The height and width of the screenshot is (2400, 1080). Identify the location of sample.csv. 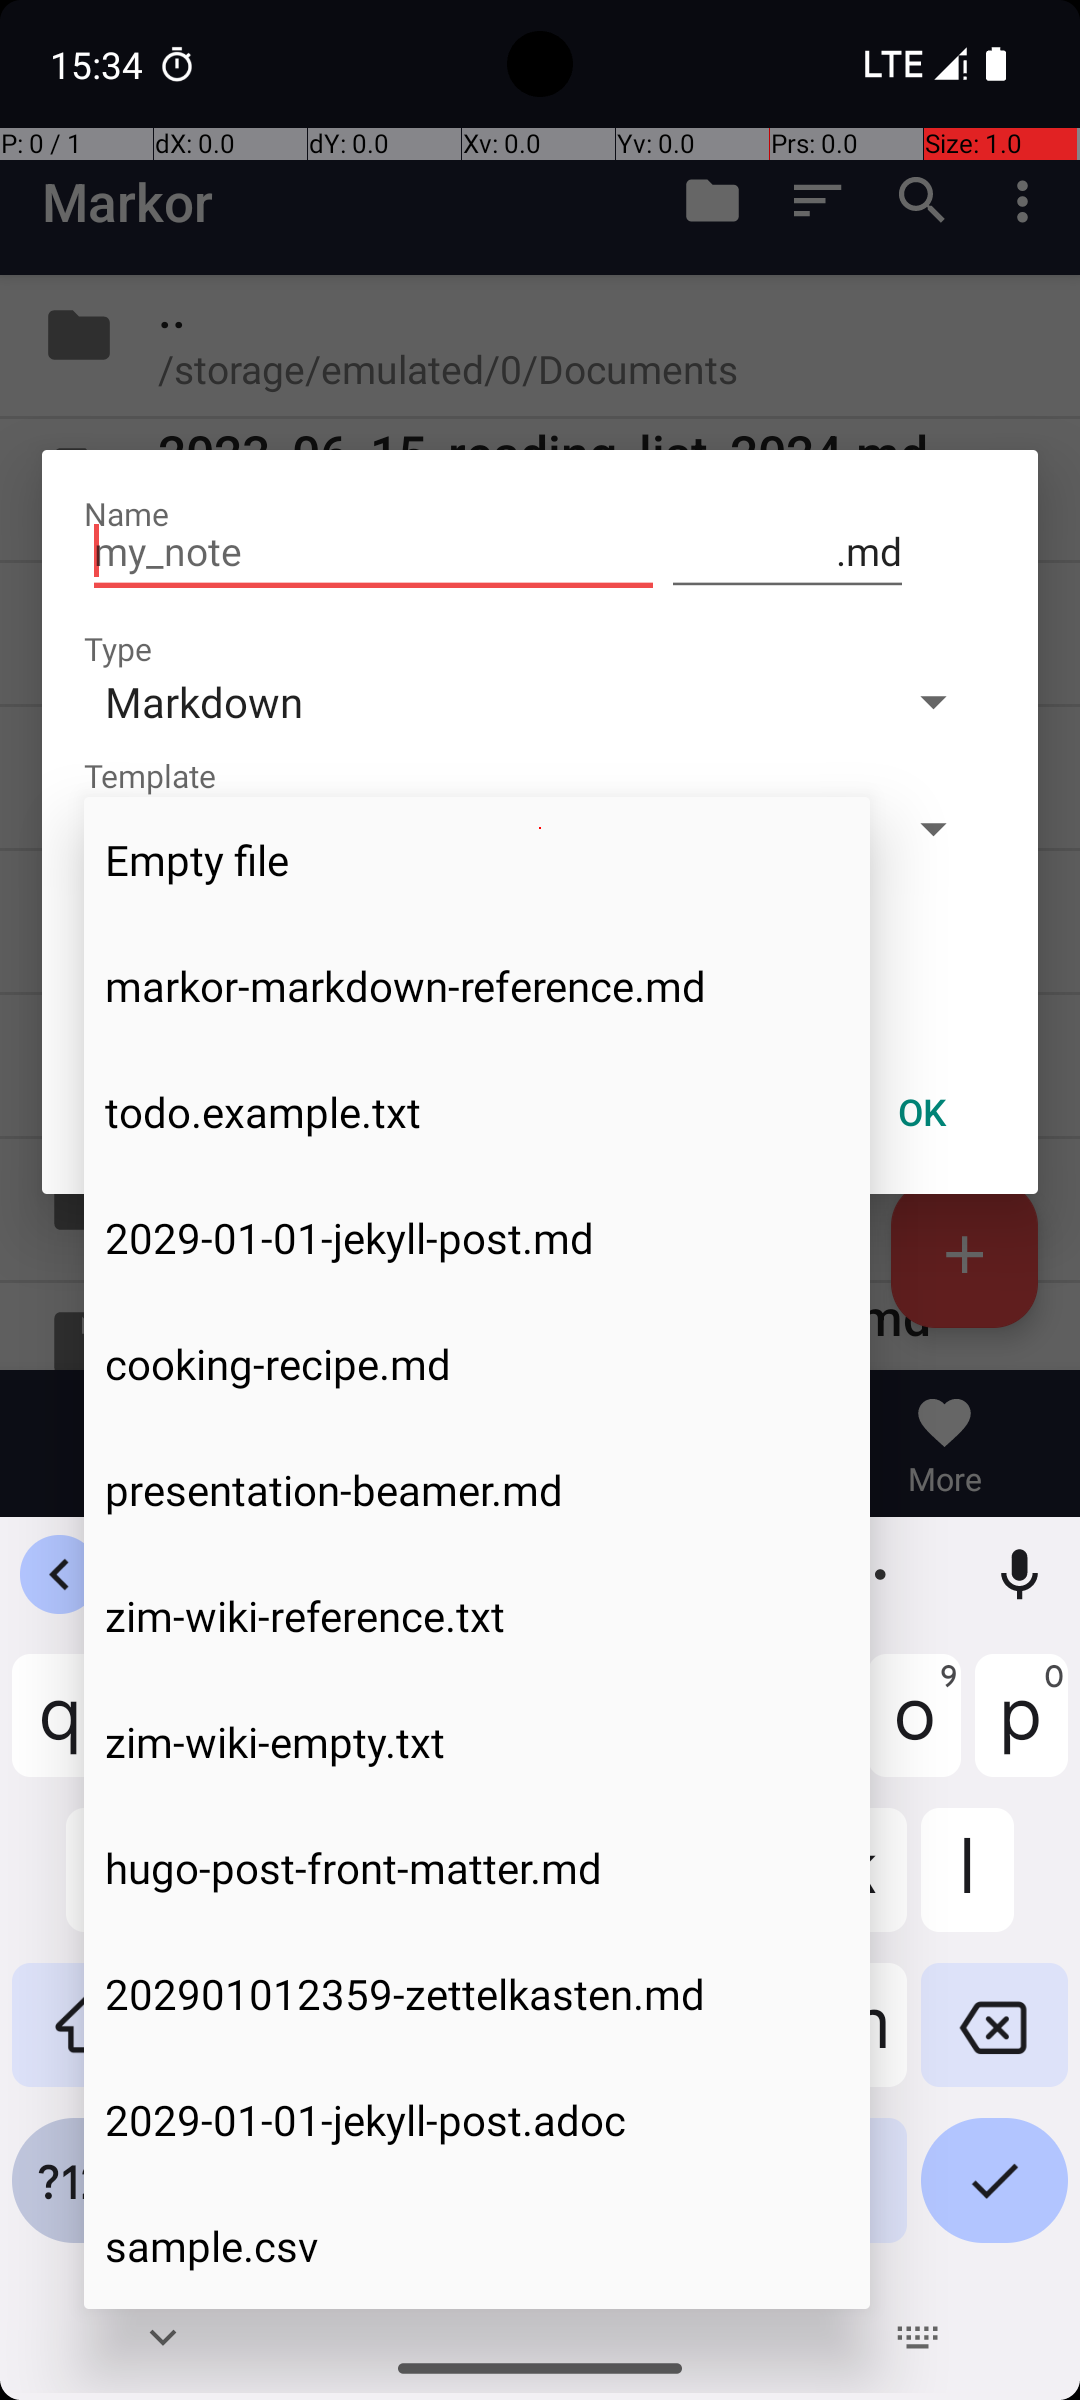
(477, 2246).